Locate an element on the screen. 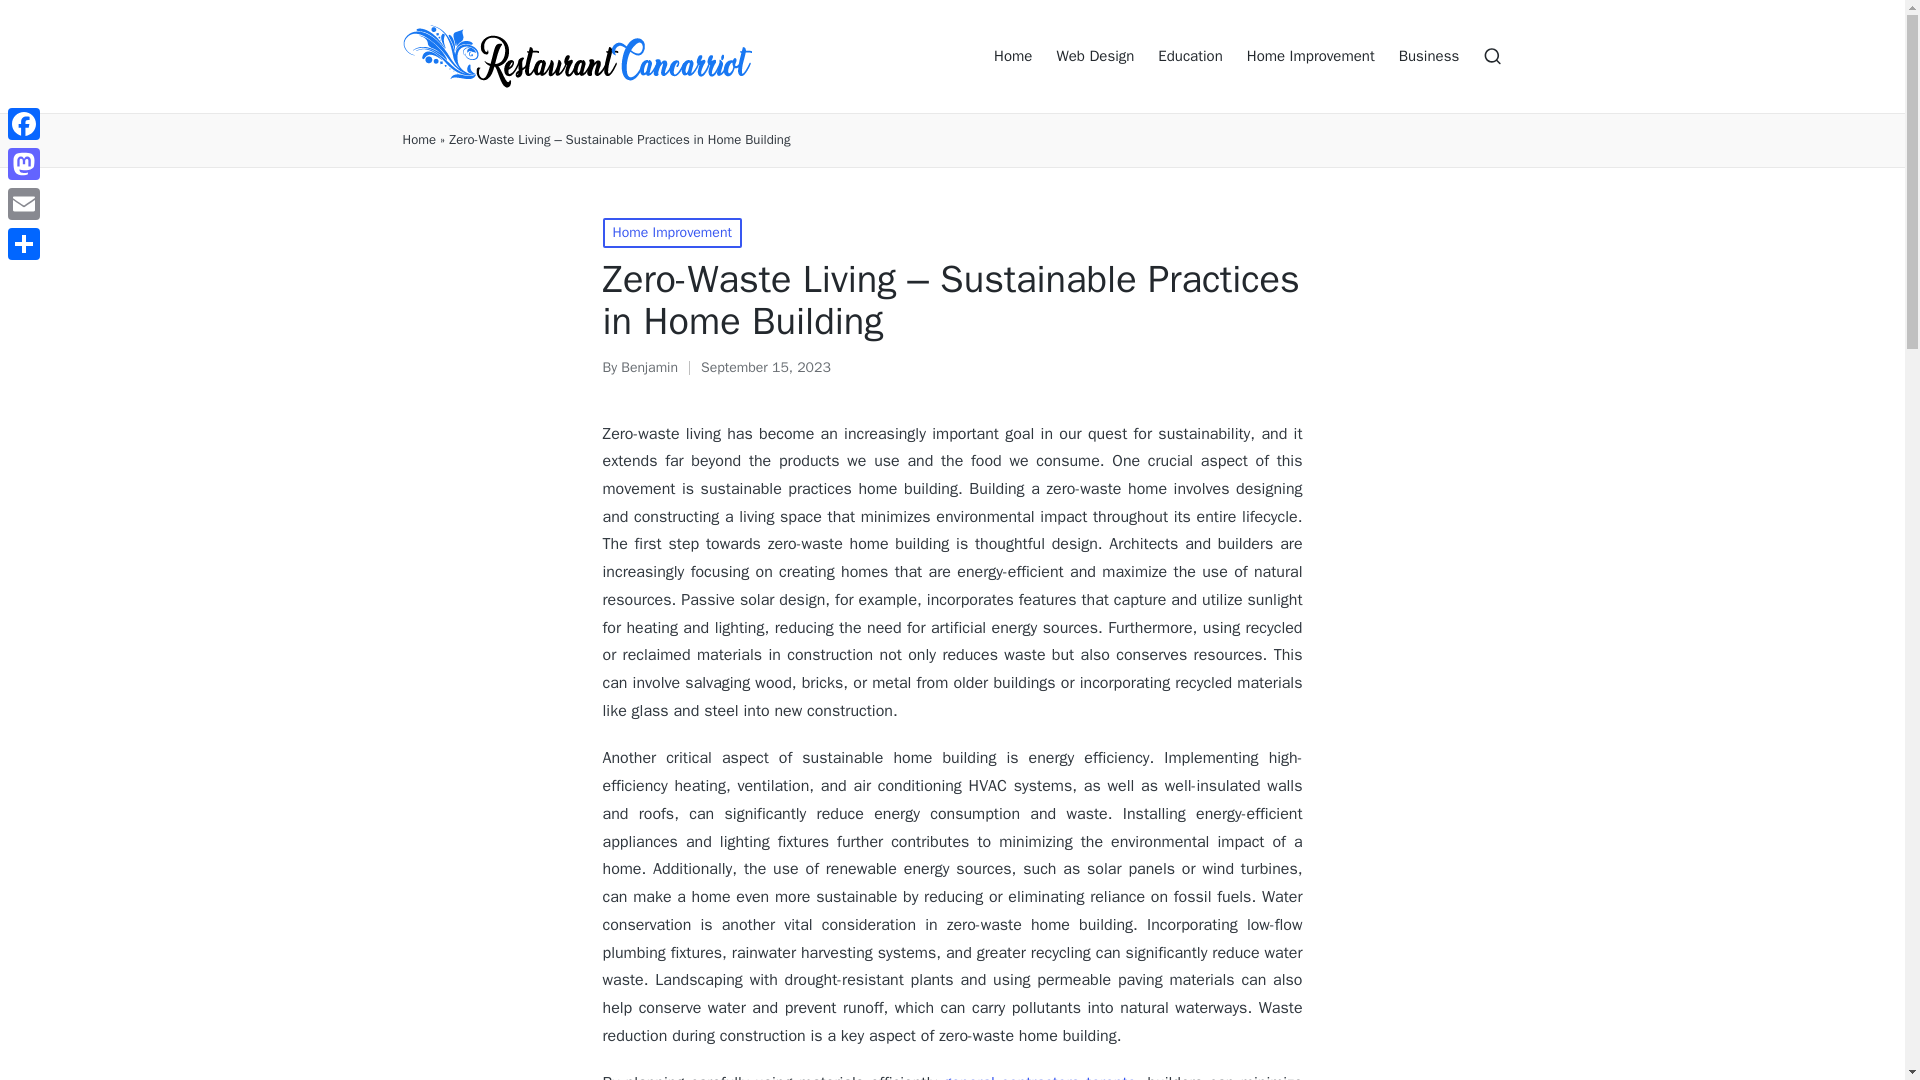 The height and width of the screenshot is (1080, 1920). Business is located at coordinates (1429, 57).